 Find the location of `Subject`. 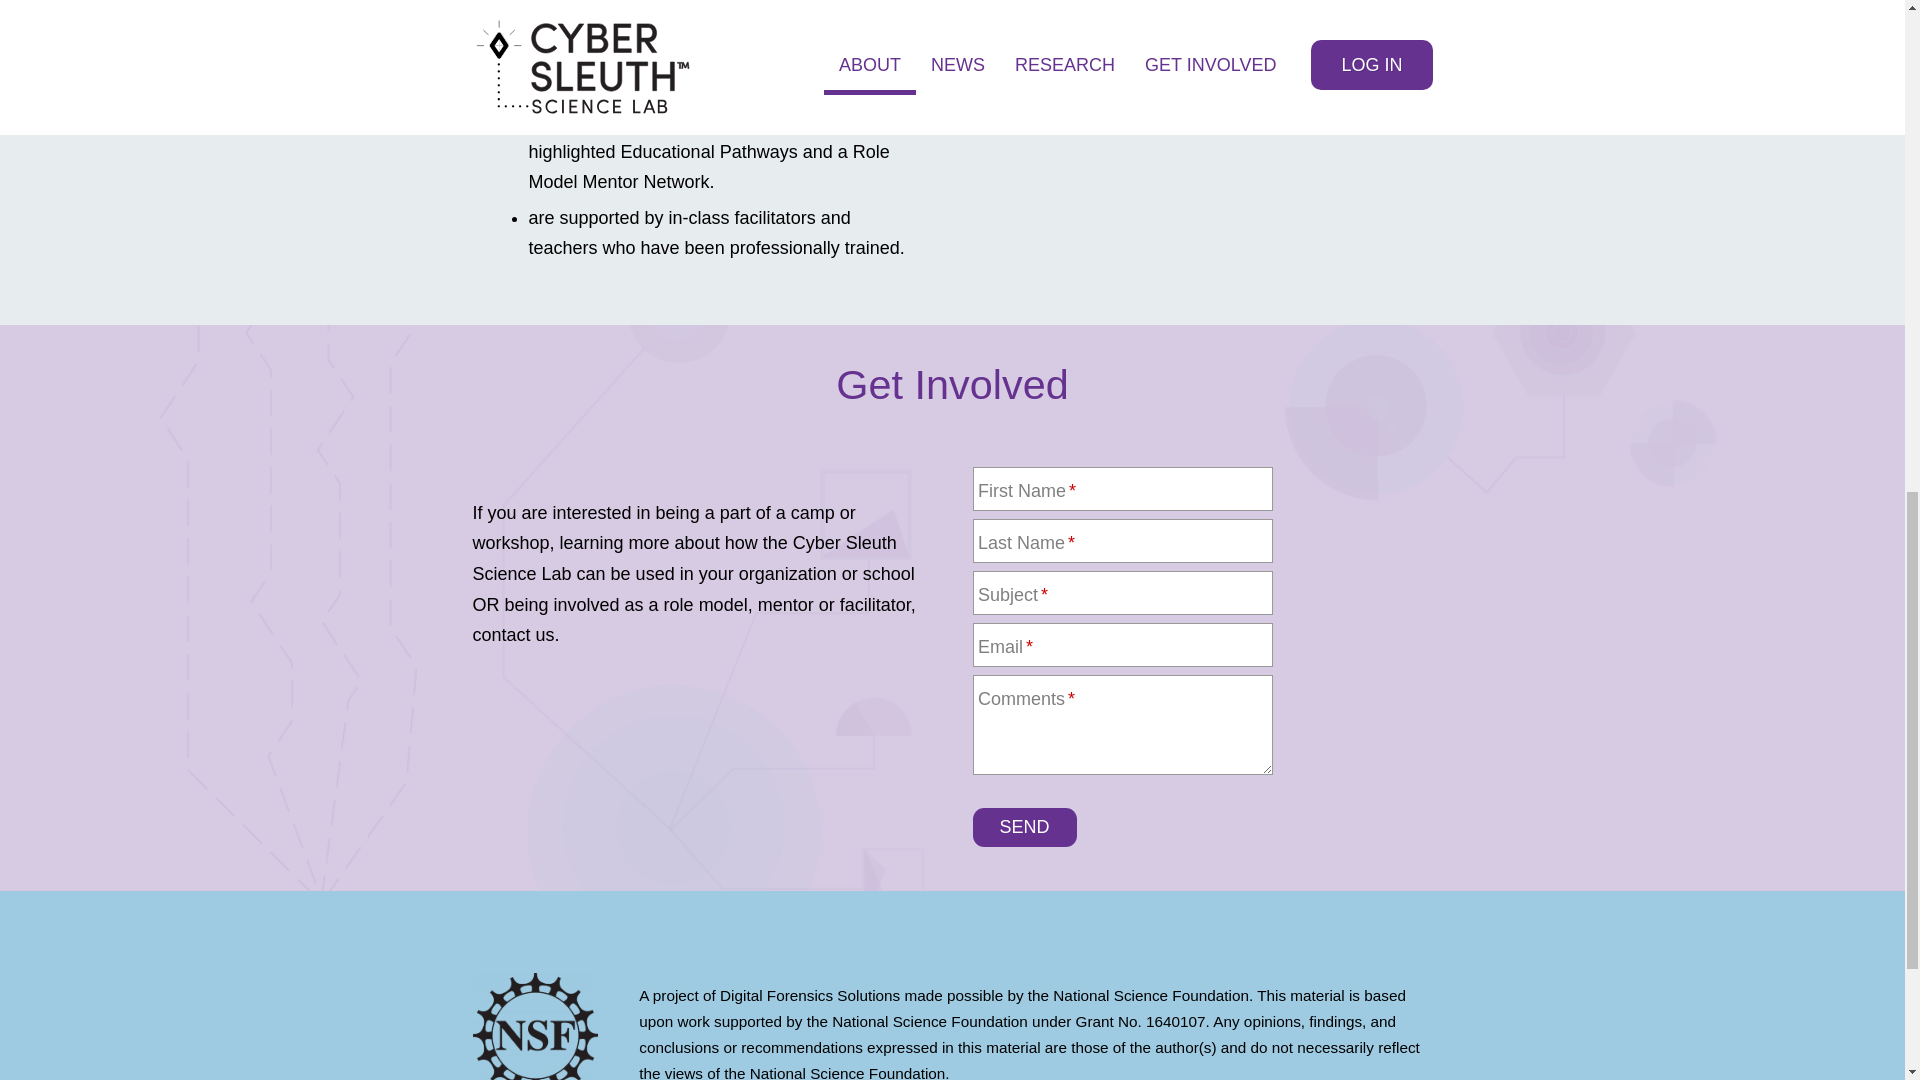

Subject is located at coordinates (1121, 592).